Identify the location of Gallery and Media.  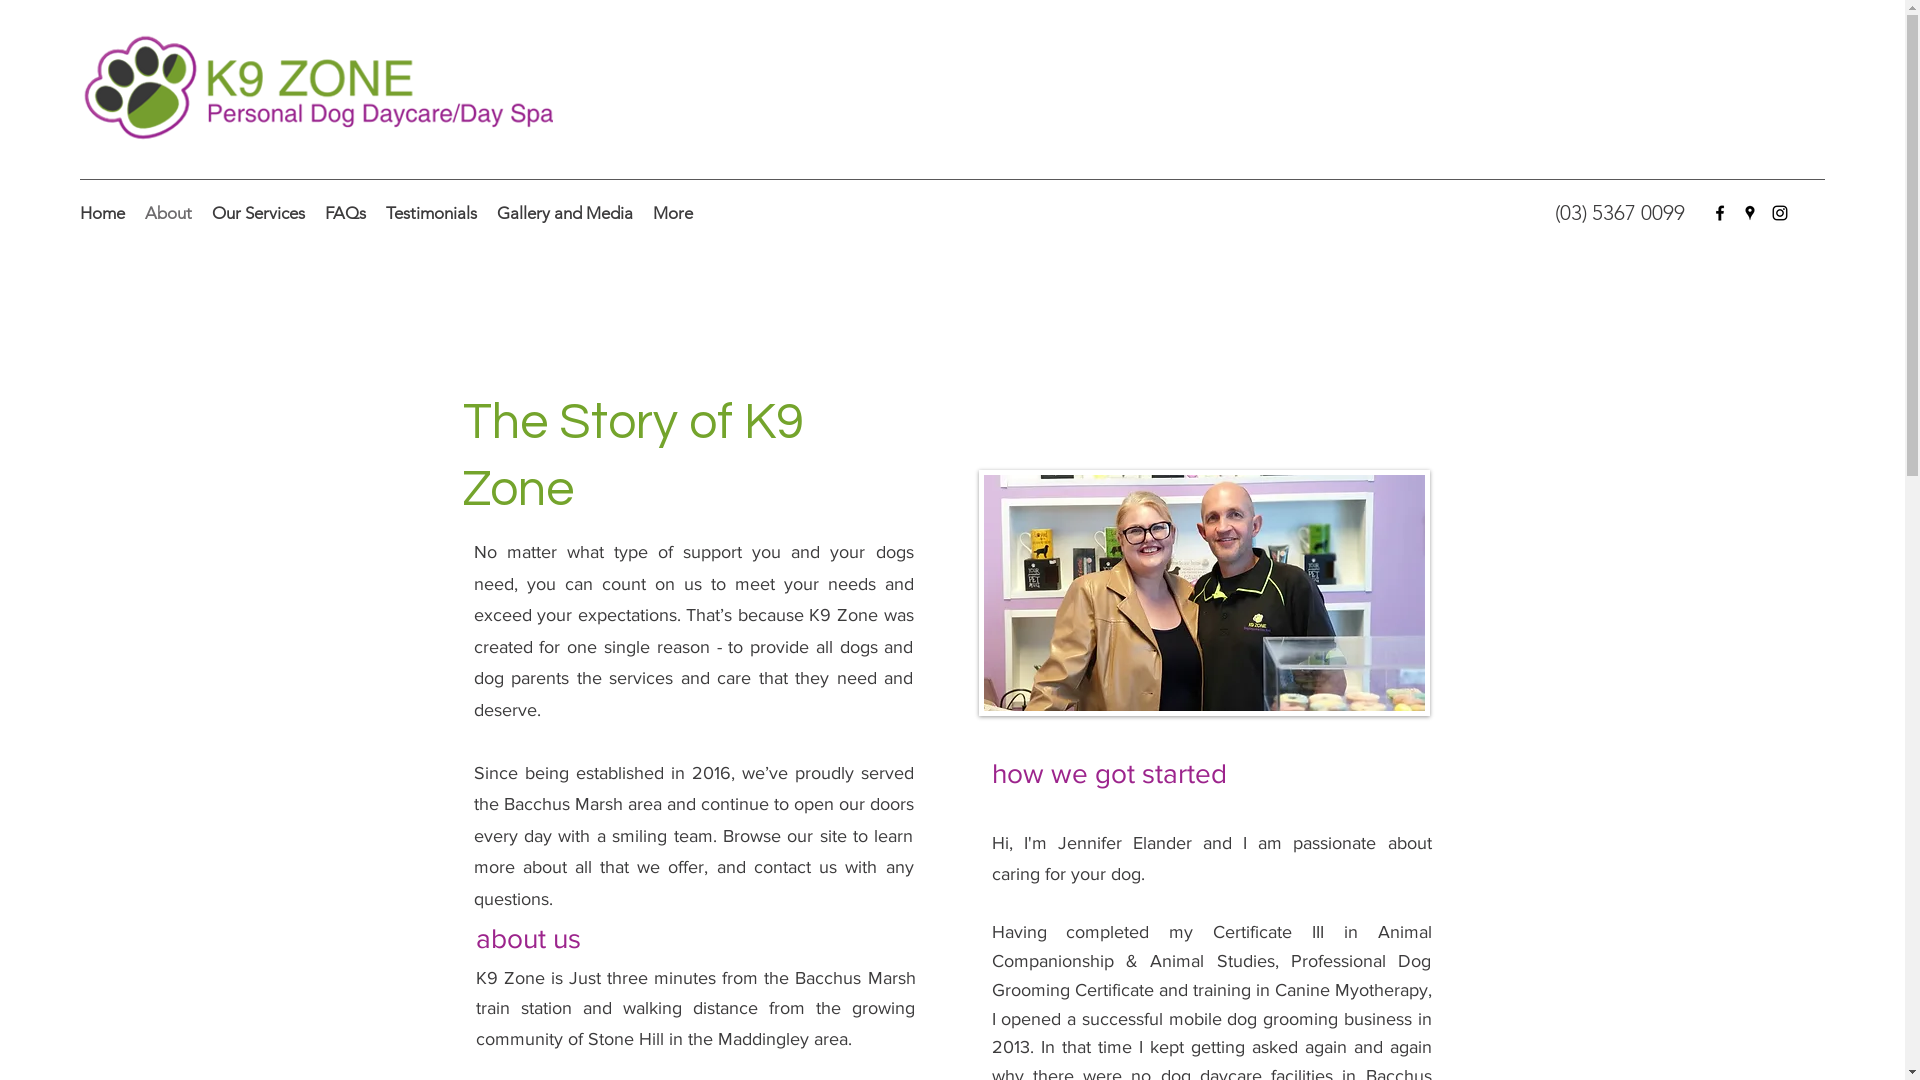
(565, 213).